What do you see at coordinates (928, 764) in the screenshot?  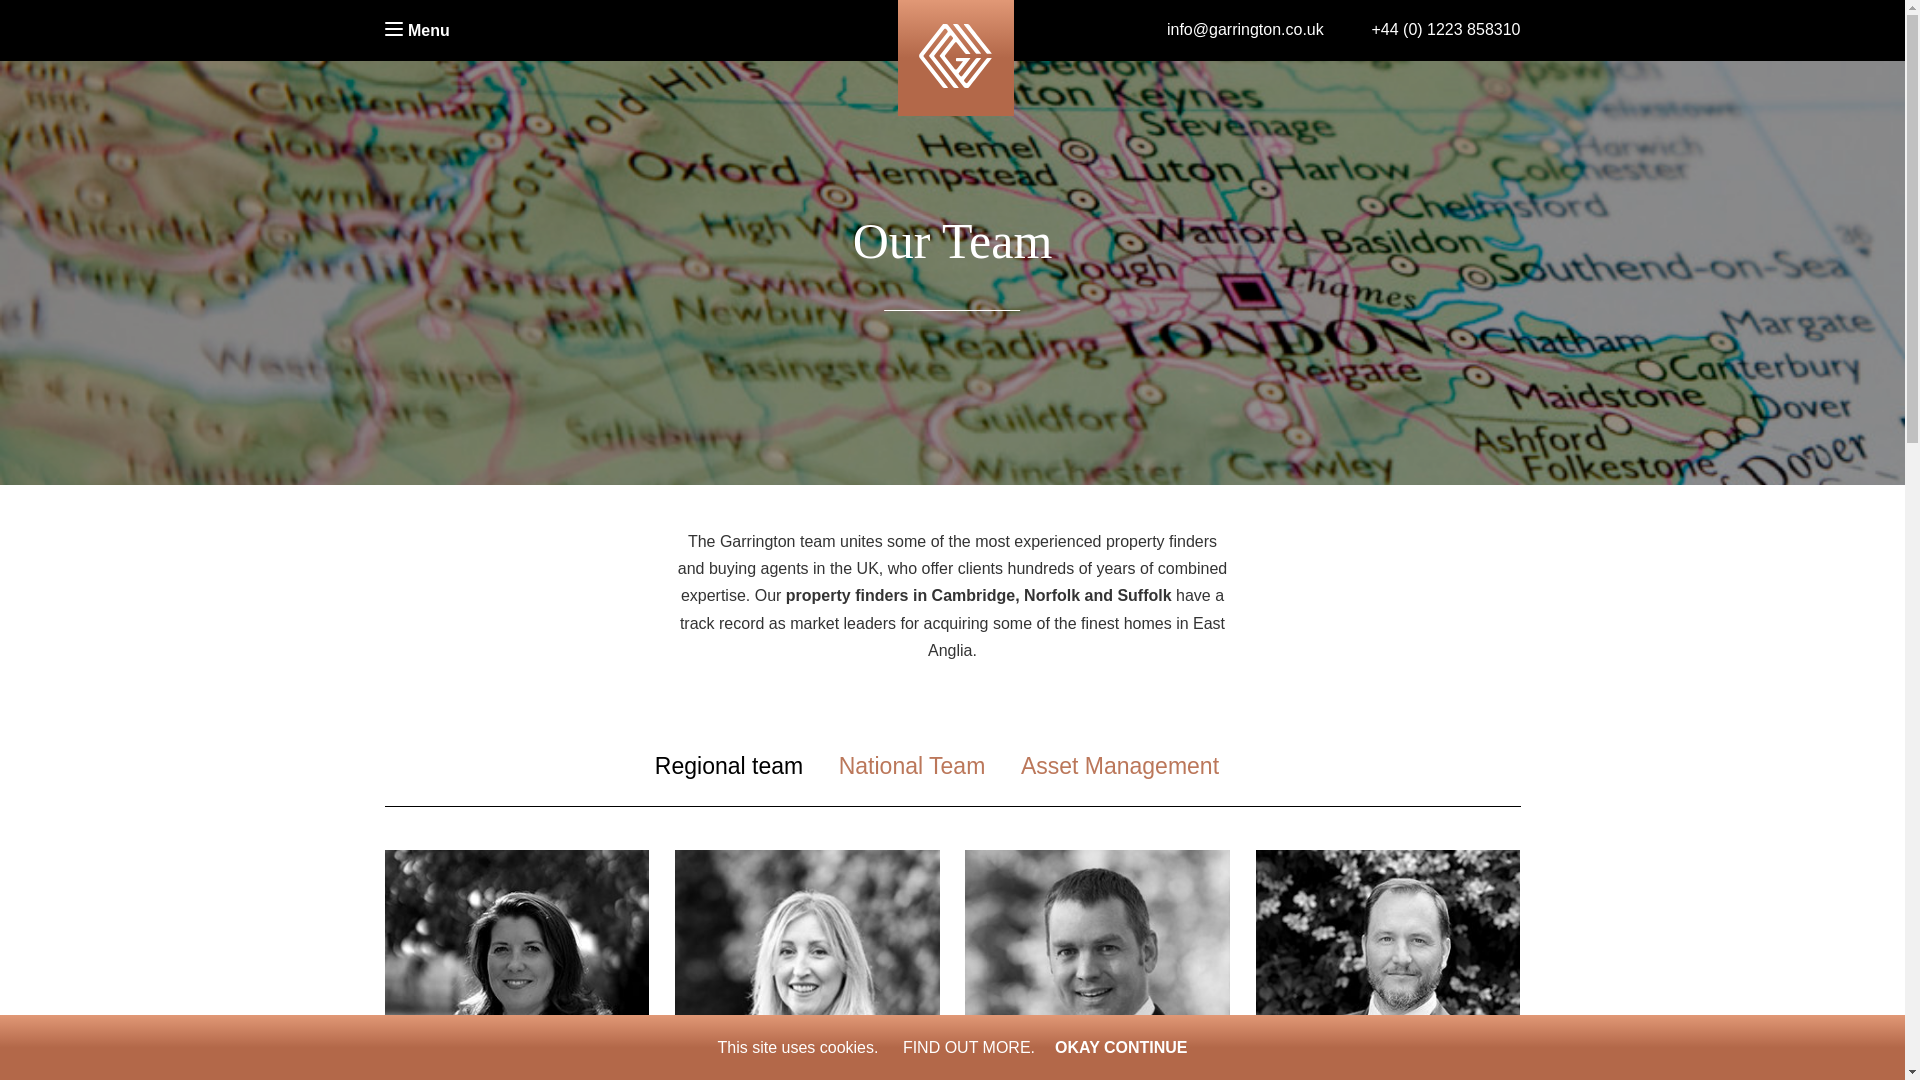 I see `National Team` at bounding box center [928, 764].